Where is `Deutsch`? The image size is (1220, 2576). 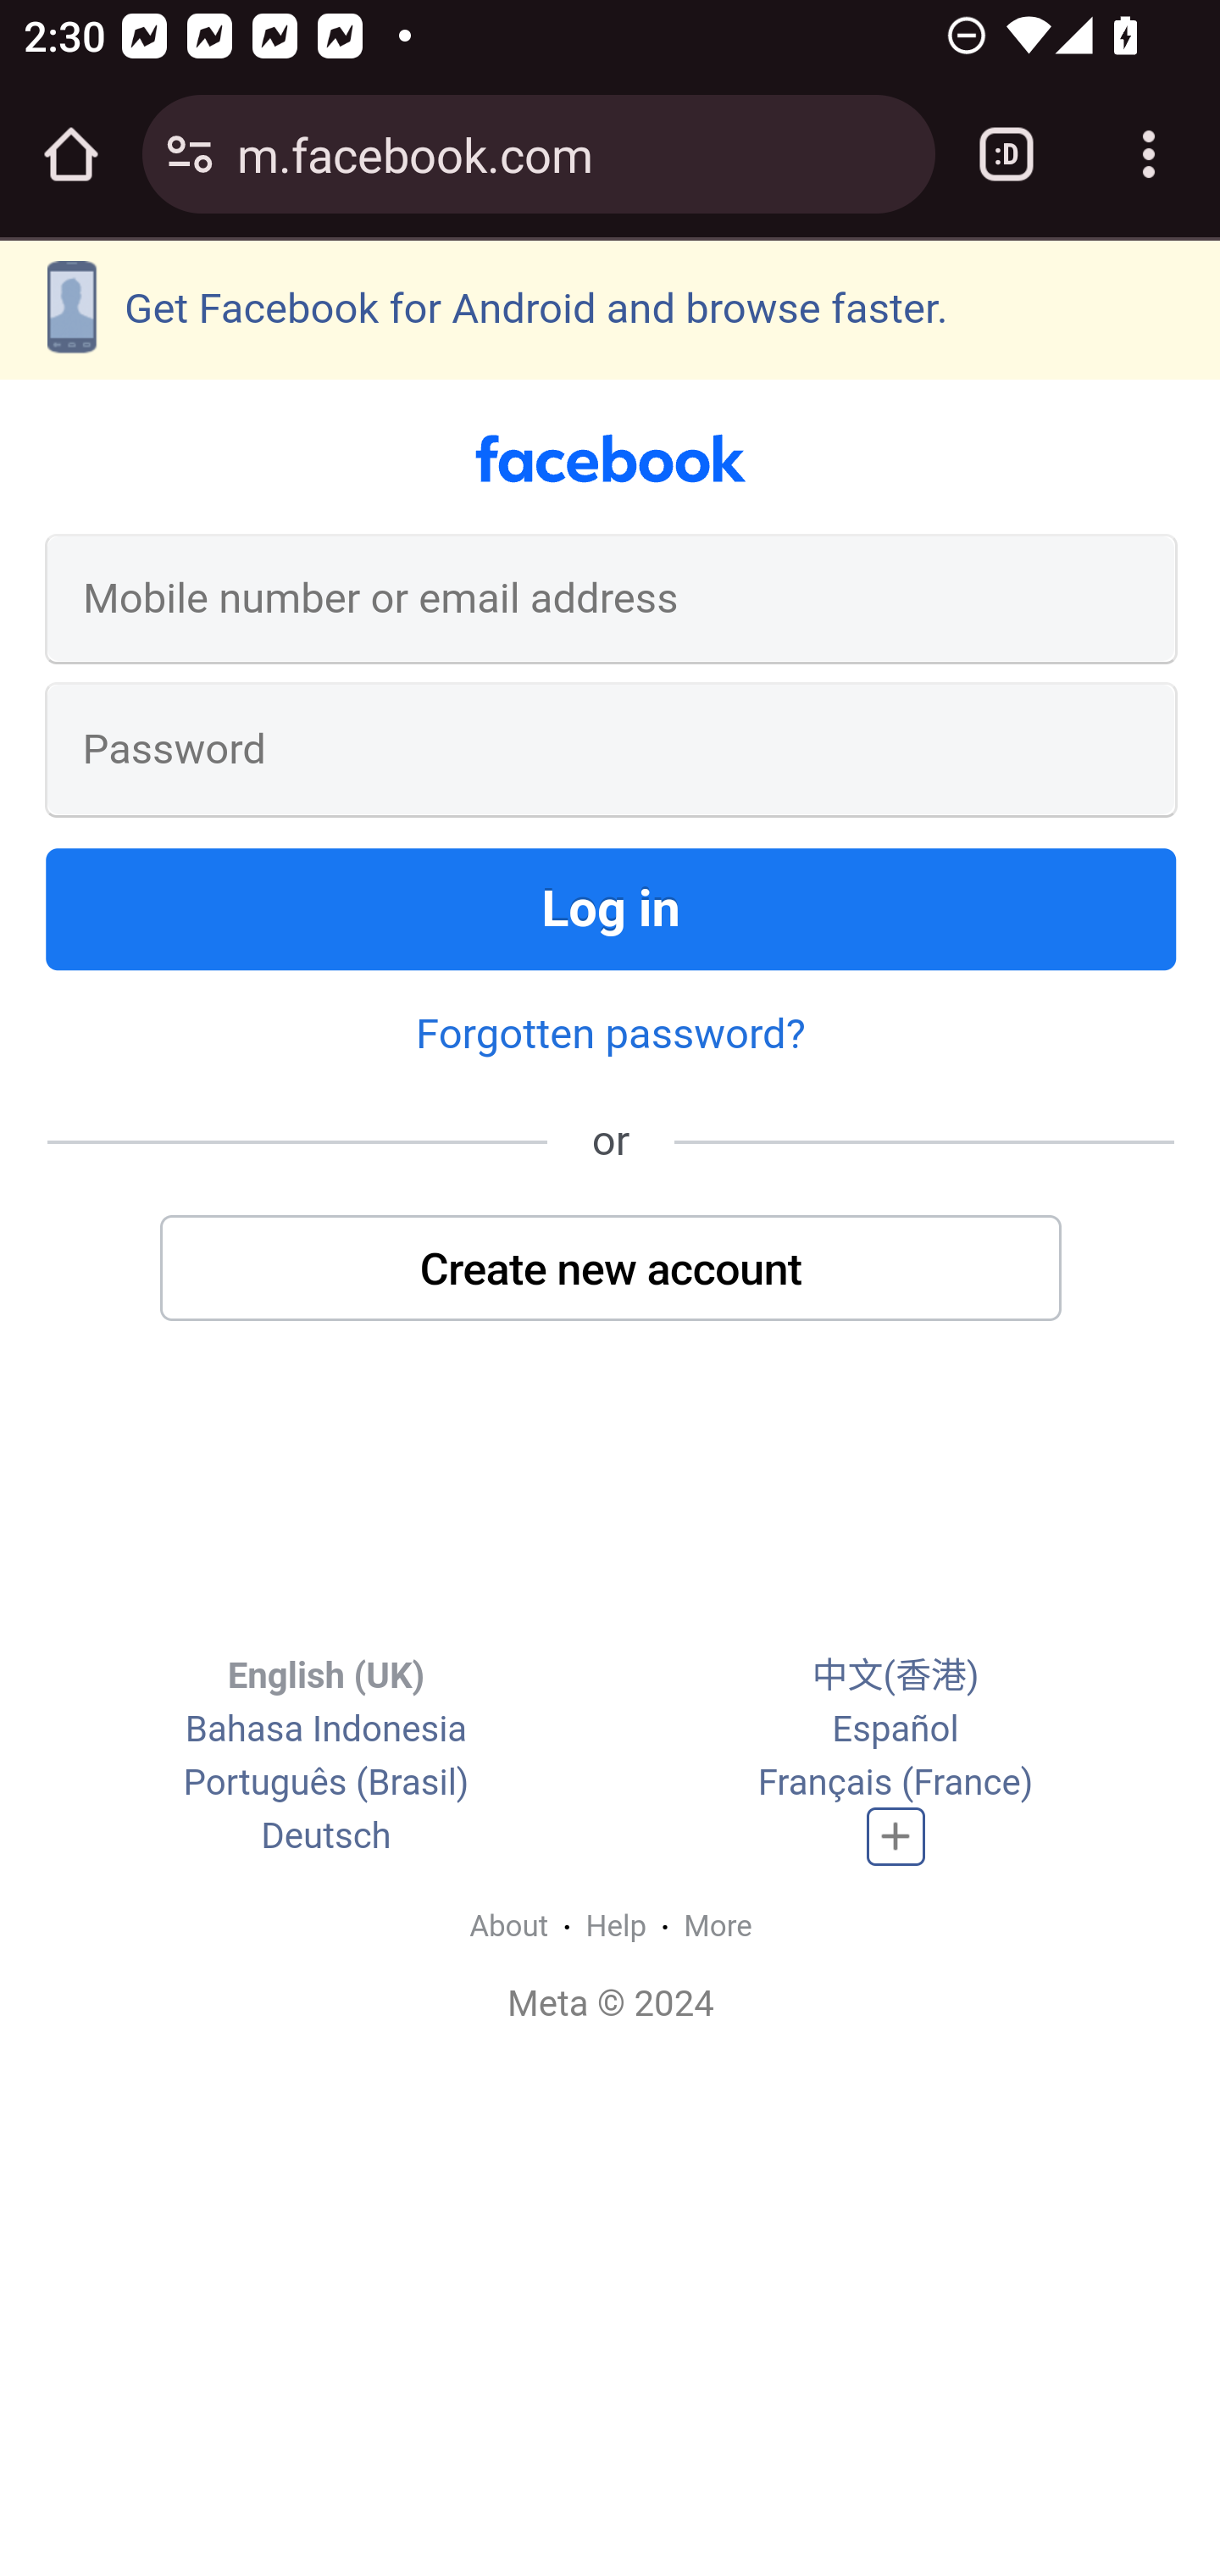
Deutsch is located at coordinates (326, 1837).